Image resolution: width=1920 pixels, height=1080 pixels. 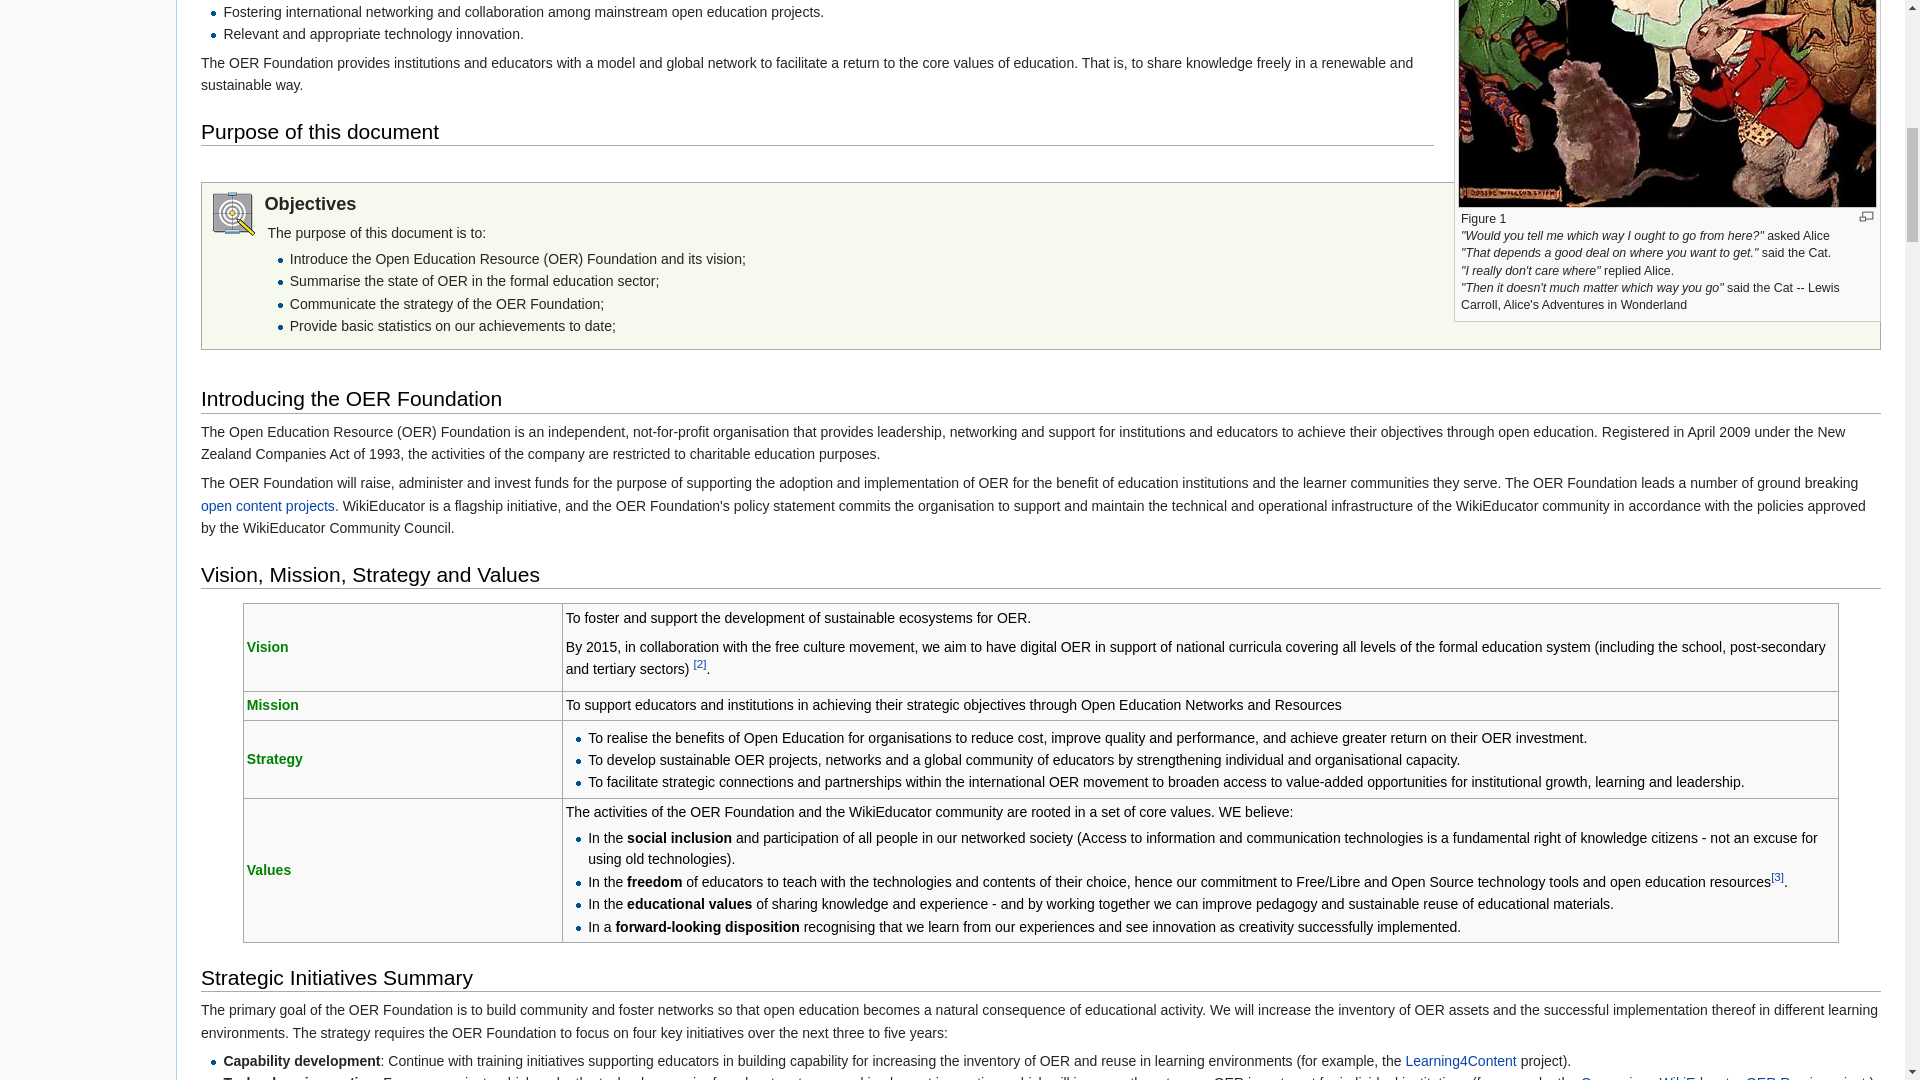 I want to click on Learning4Content, so click(x=1460, y=1061).